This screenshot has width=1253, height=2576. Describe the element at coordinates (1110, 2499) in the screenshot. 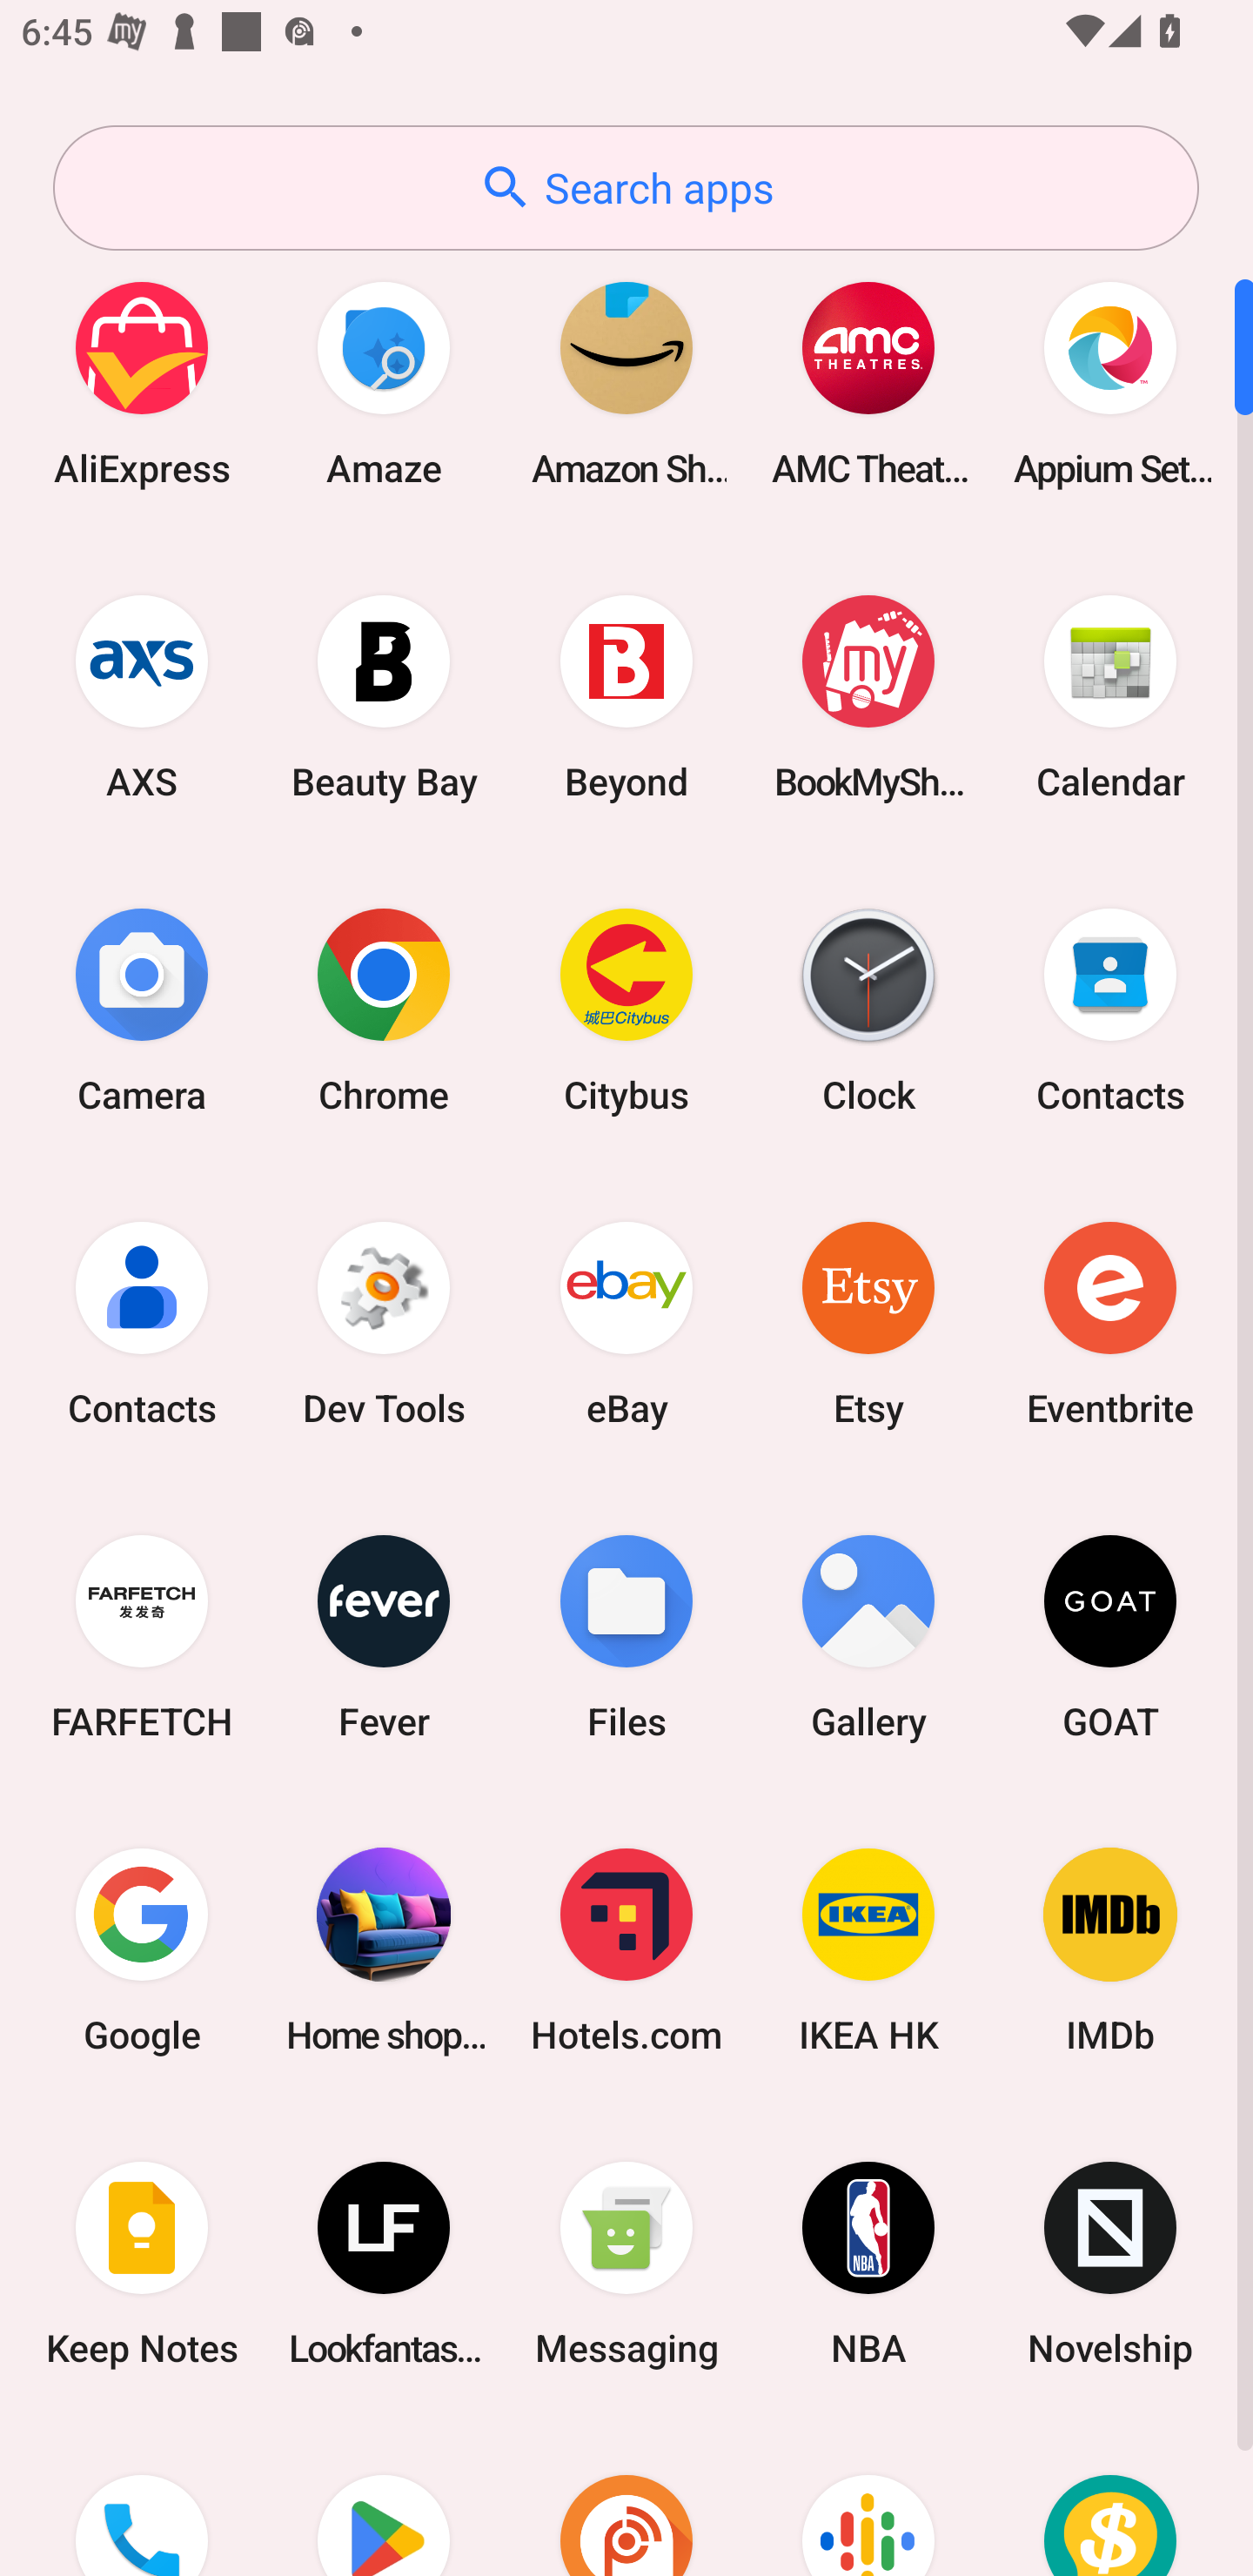

I see `Price` at that location.